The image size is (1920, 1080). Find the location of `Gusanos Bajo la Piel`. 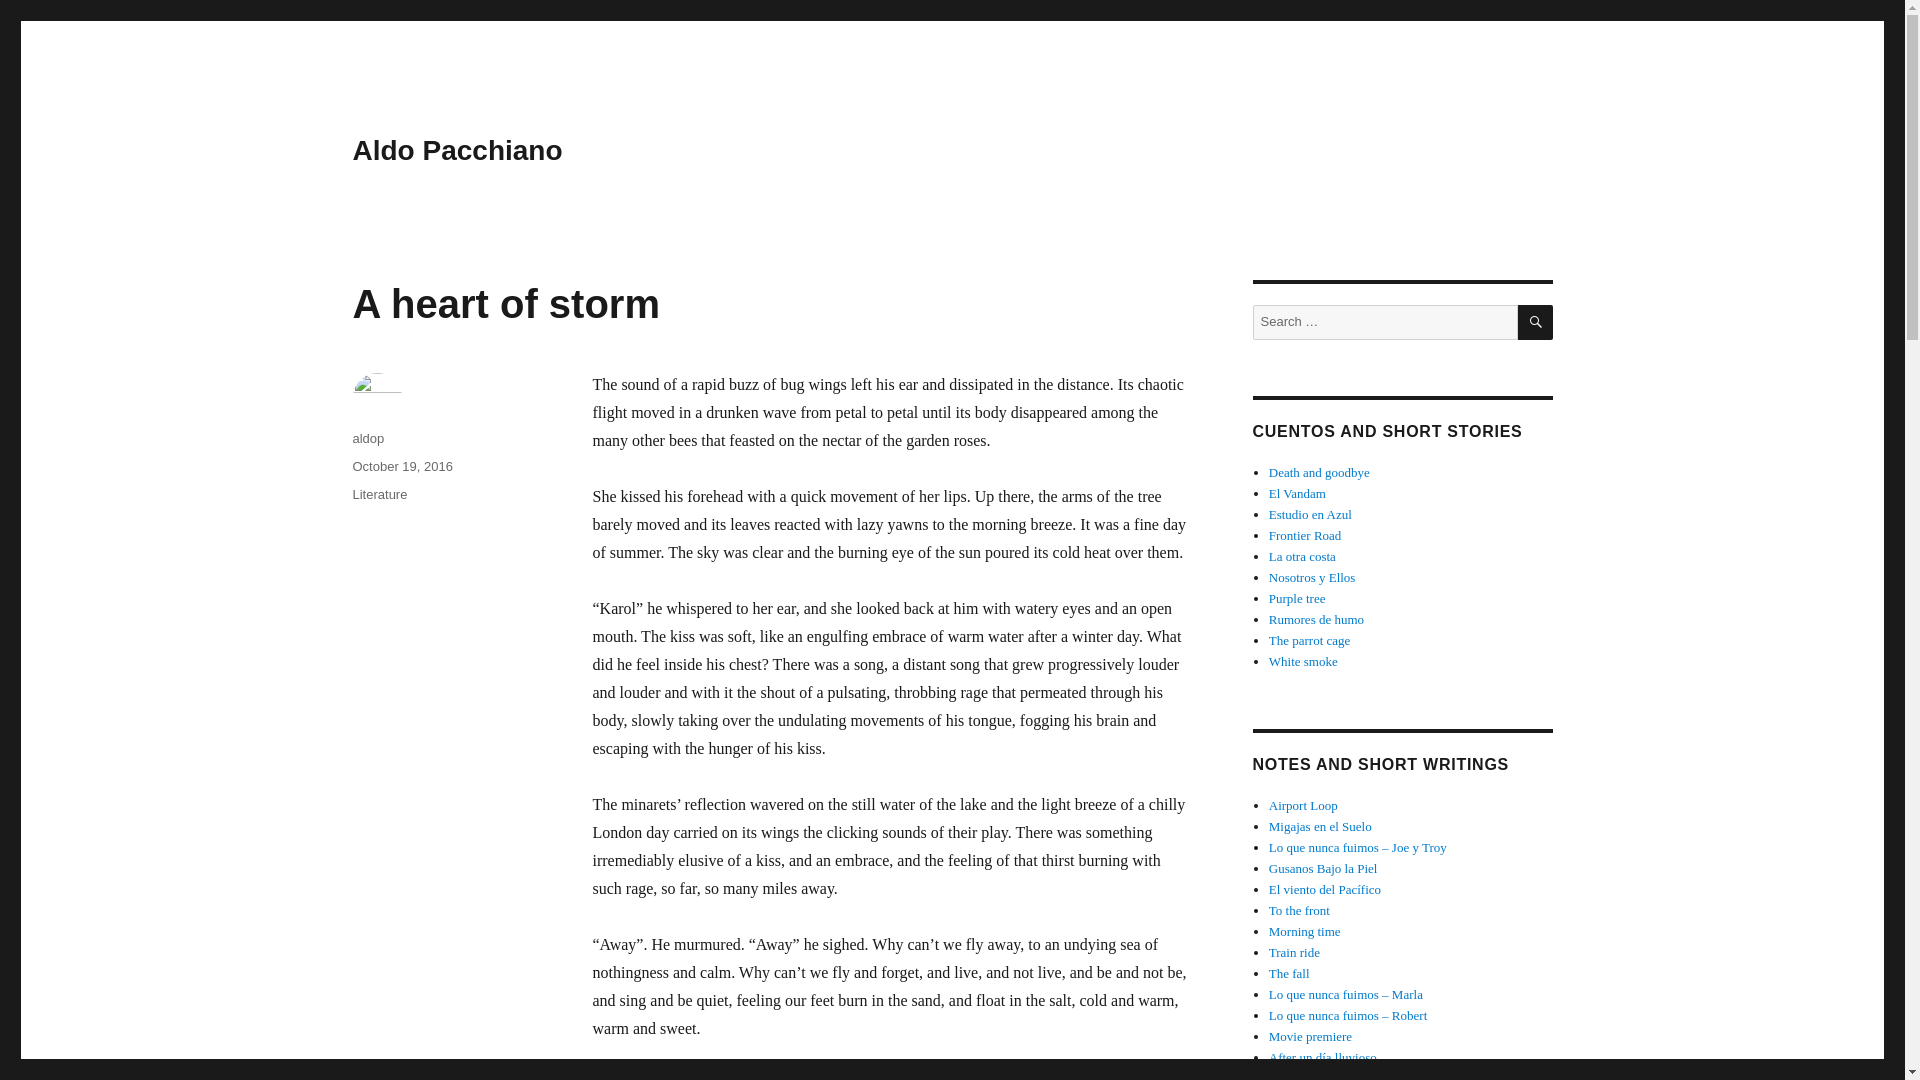

Gusanos Bajo la Piel is located at coordinates (1324, 868).